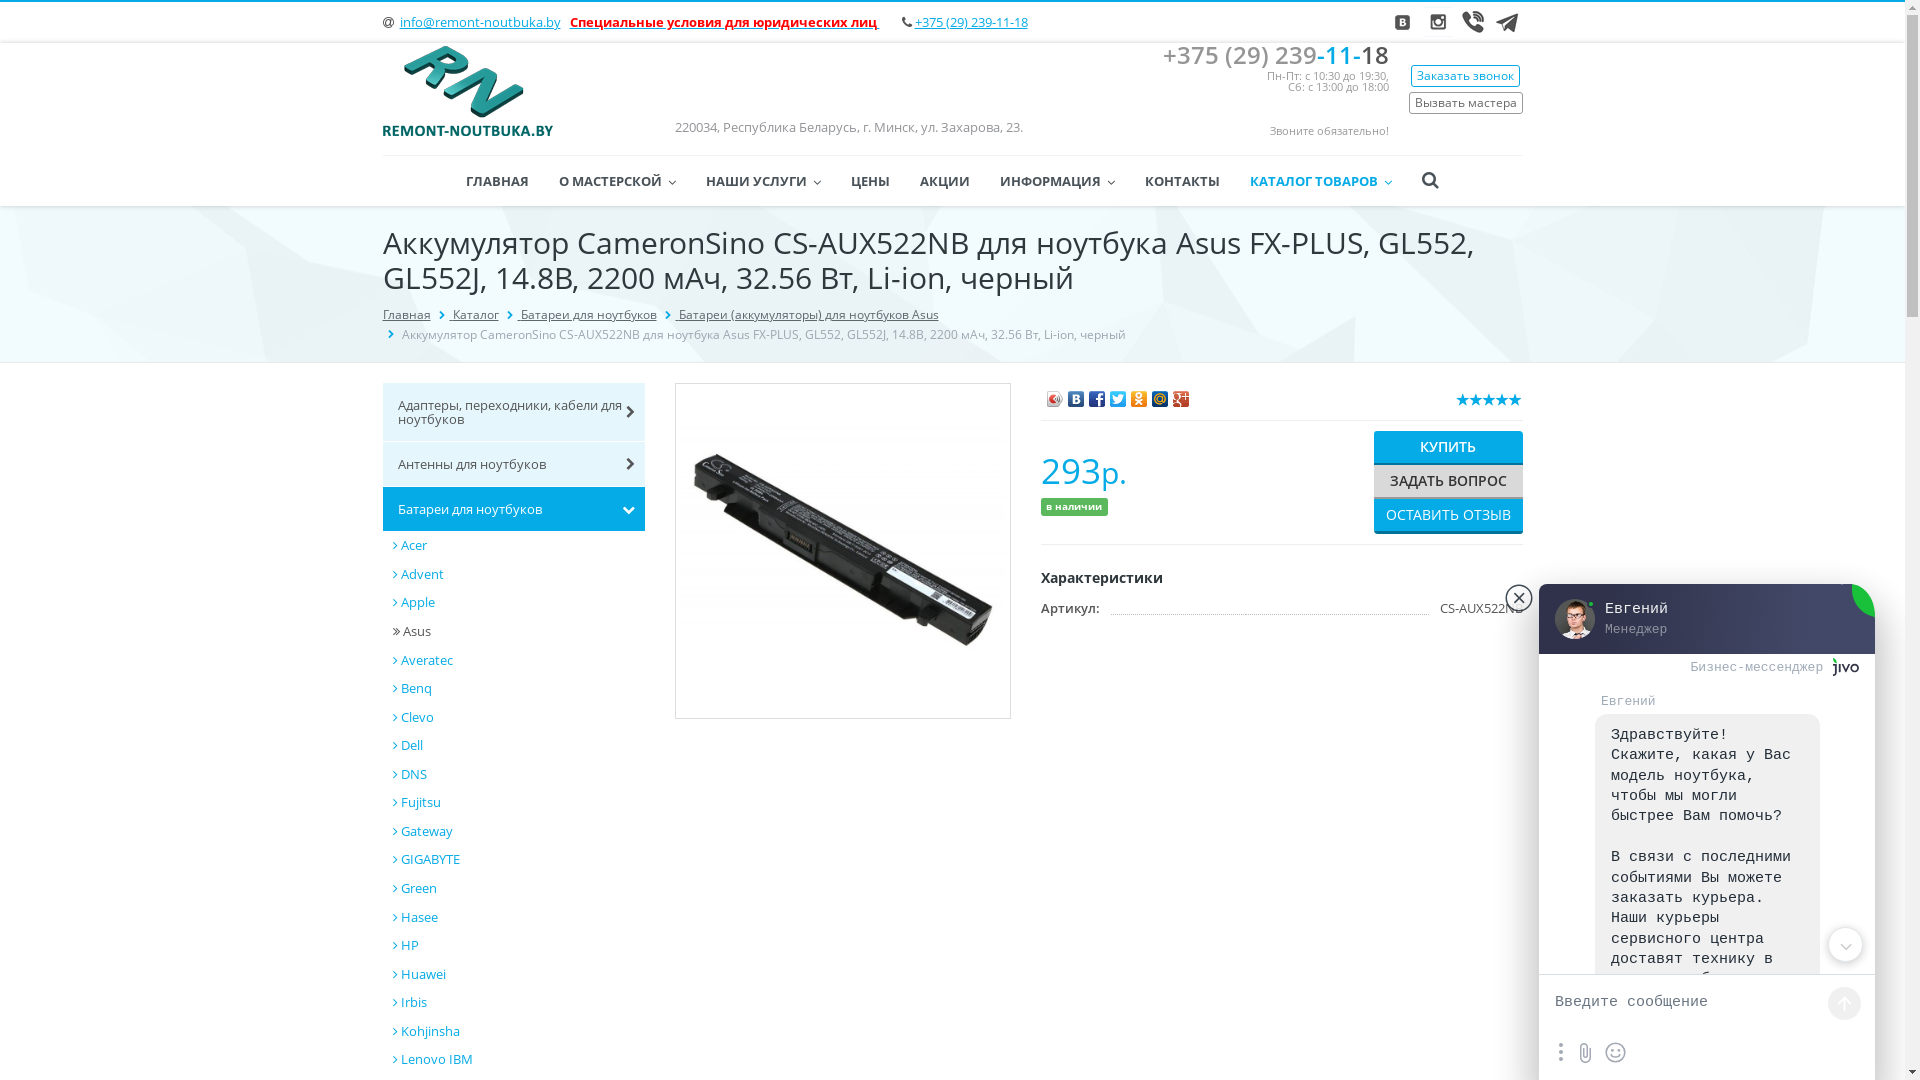 This screenshot has height=1080, width=1920. What do you see at coordinates (1098, 394) in the screenshot?
I see `Facebook` at bounding box center [1098, 394].